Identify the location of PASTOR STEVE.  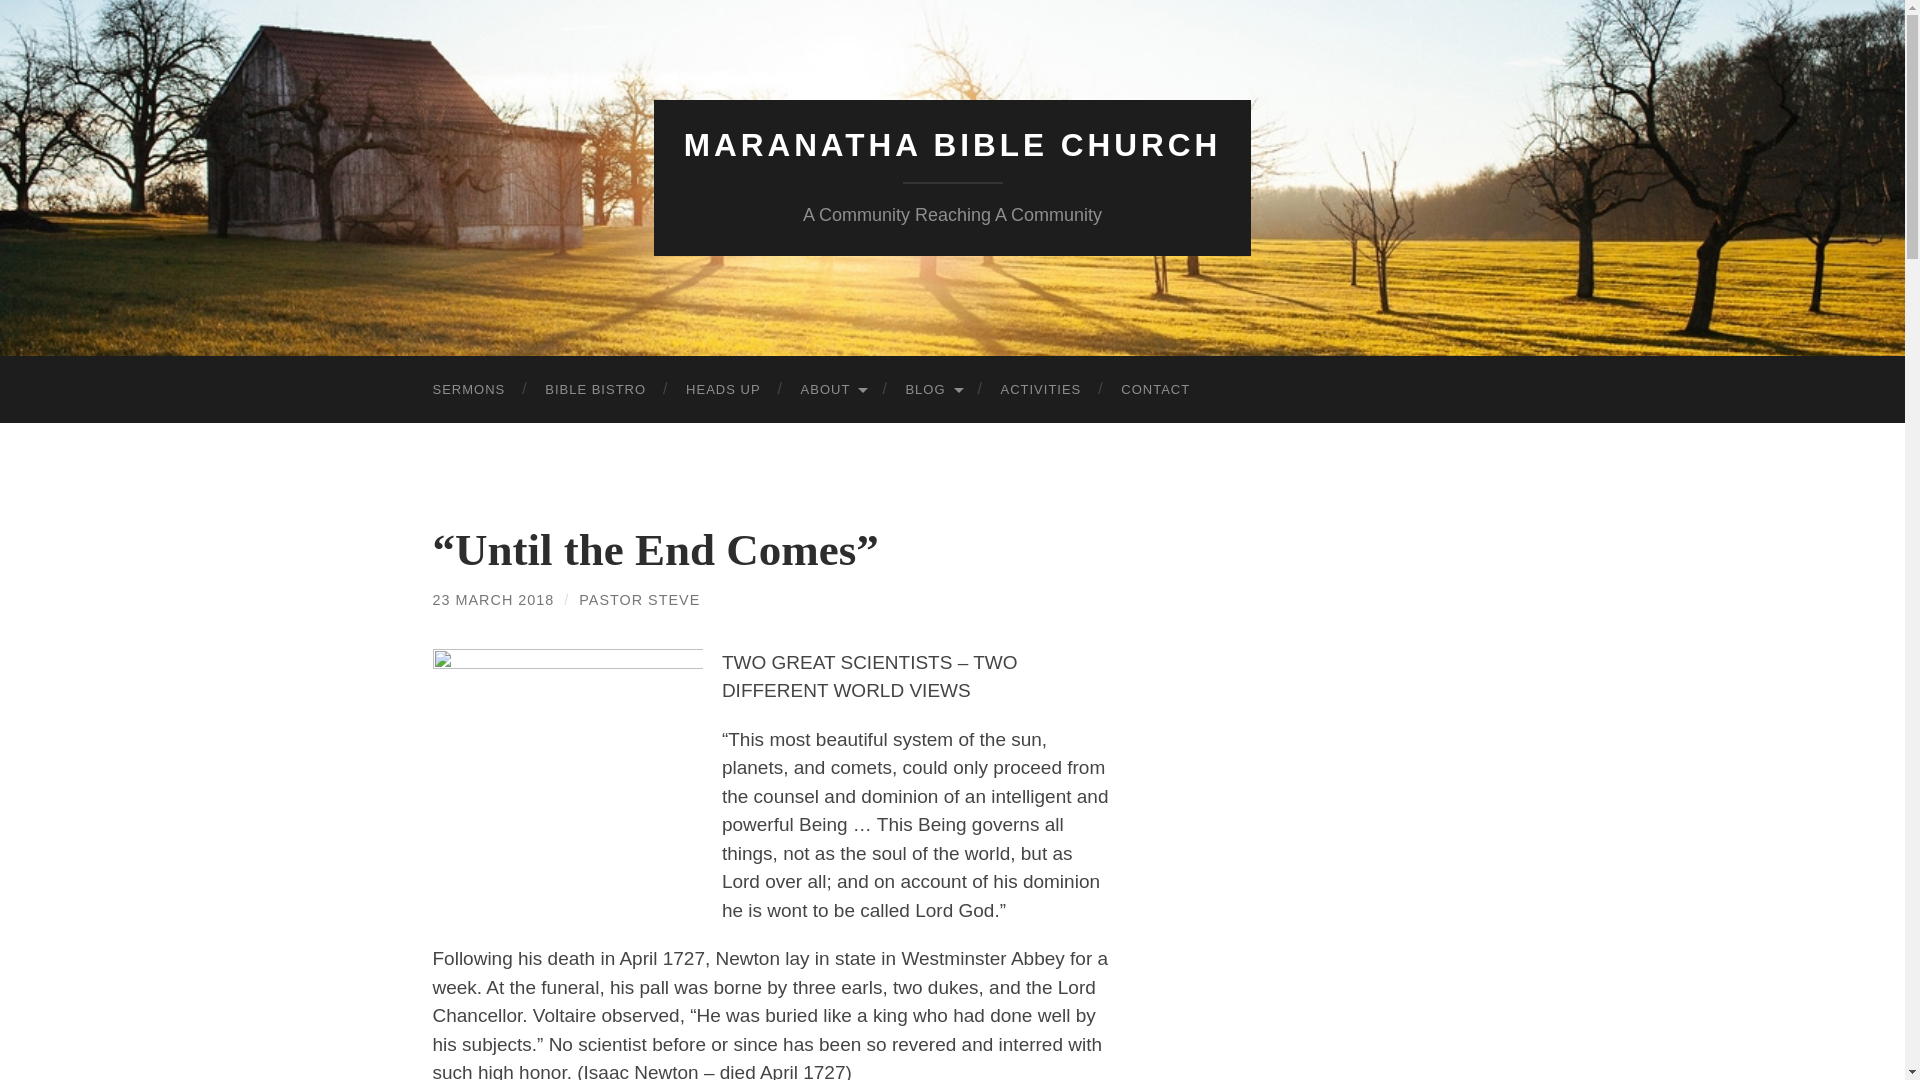
(640, 600).